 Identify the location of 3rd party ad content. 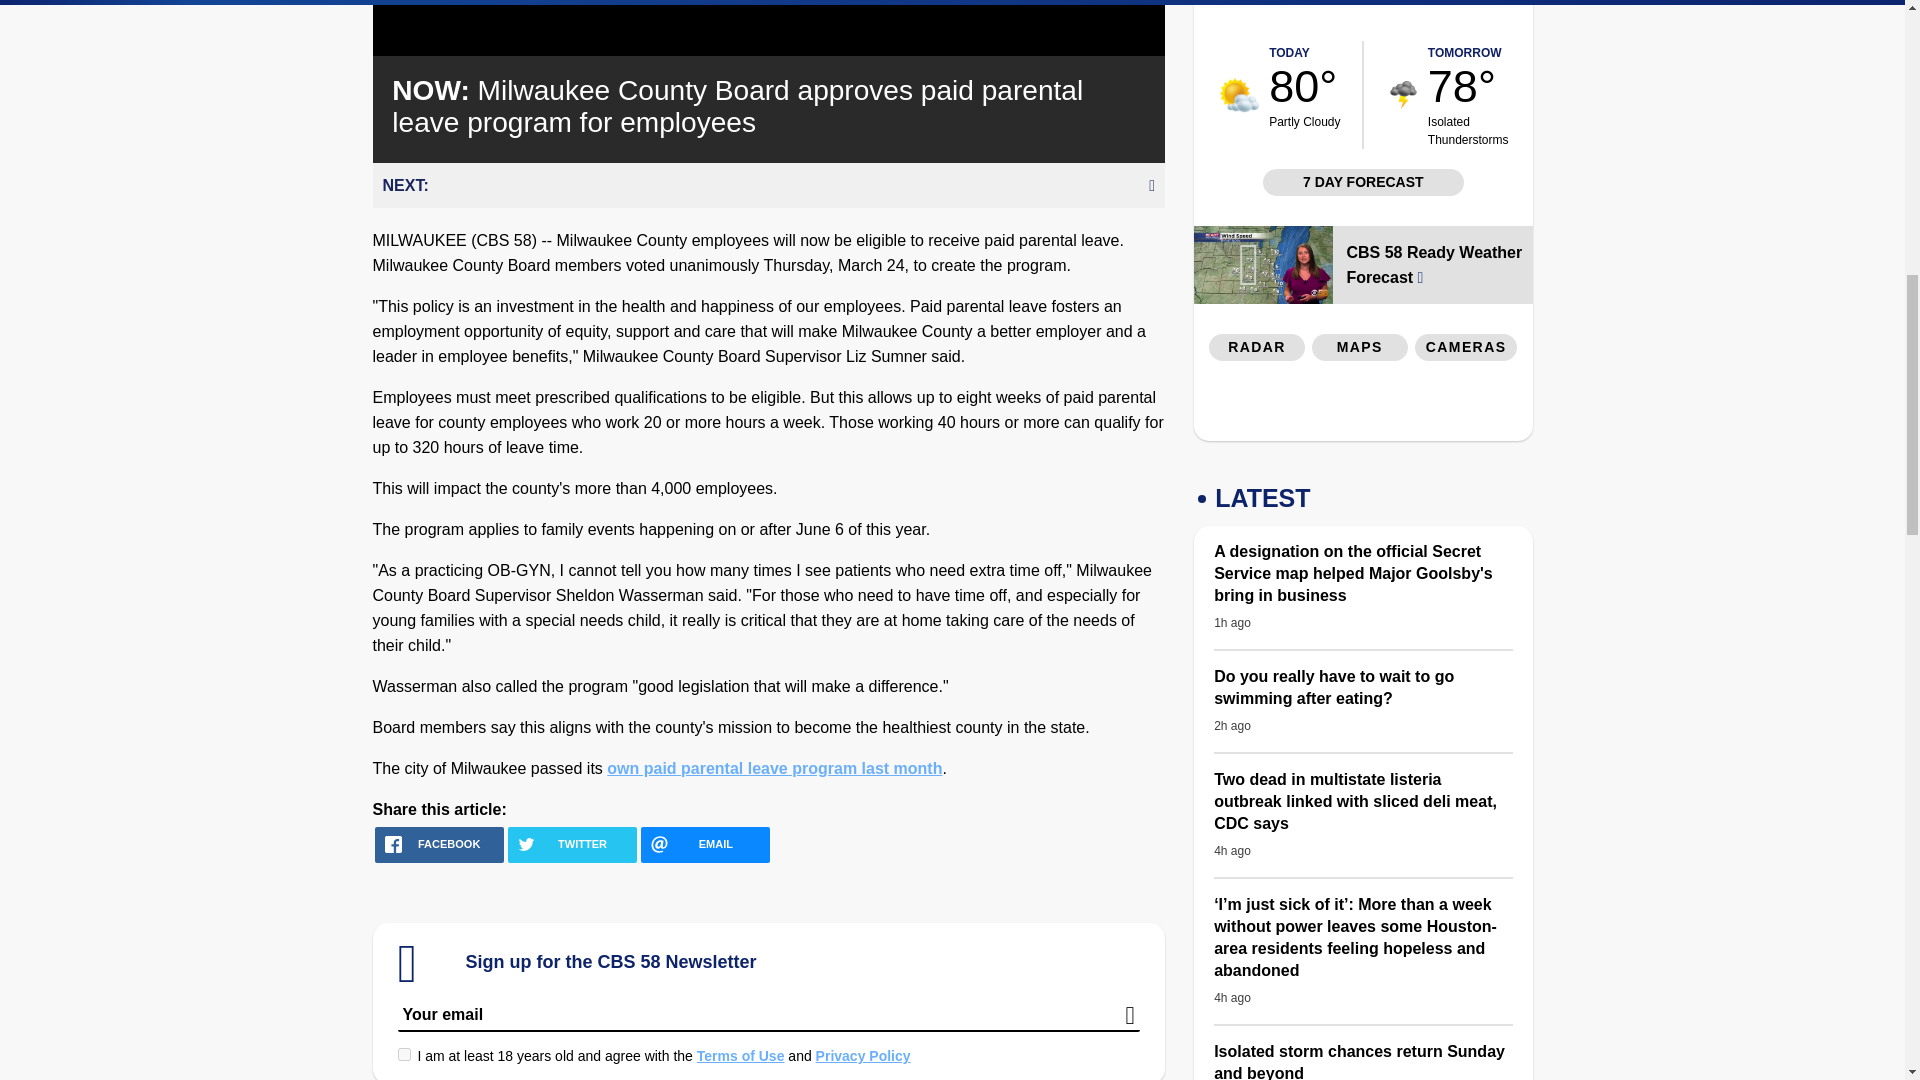
(1364, 406).